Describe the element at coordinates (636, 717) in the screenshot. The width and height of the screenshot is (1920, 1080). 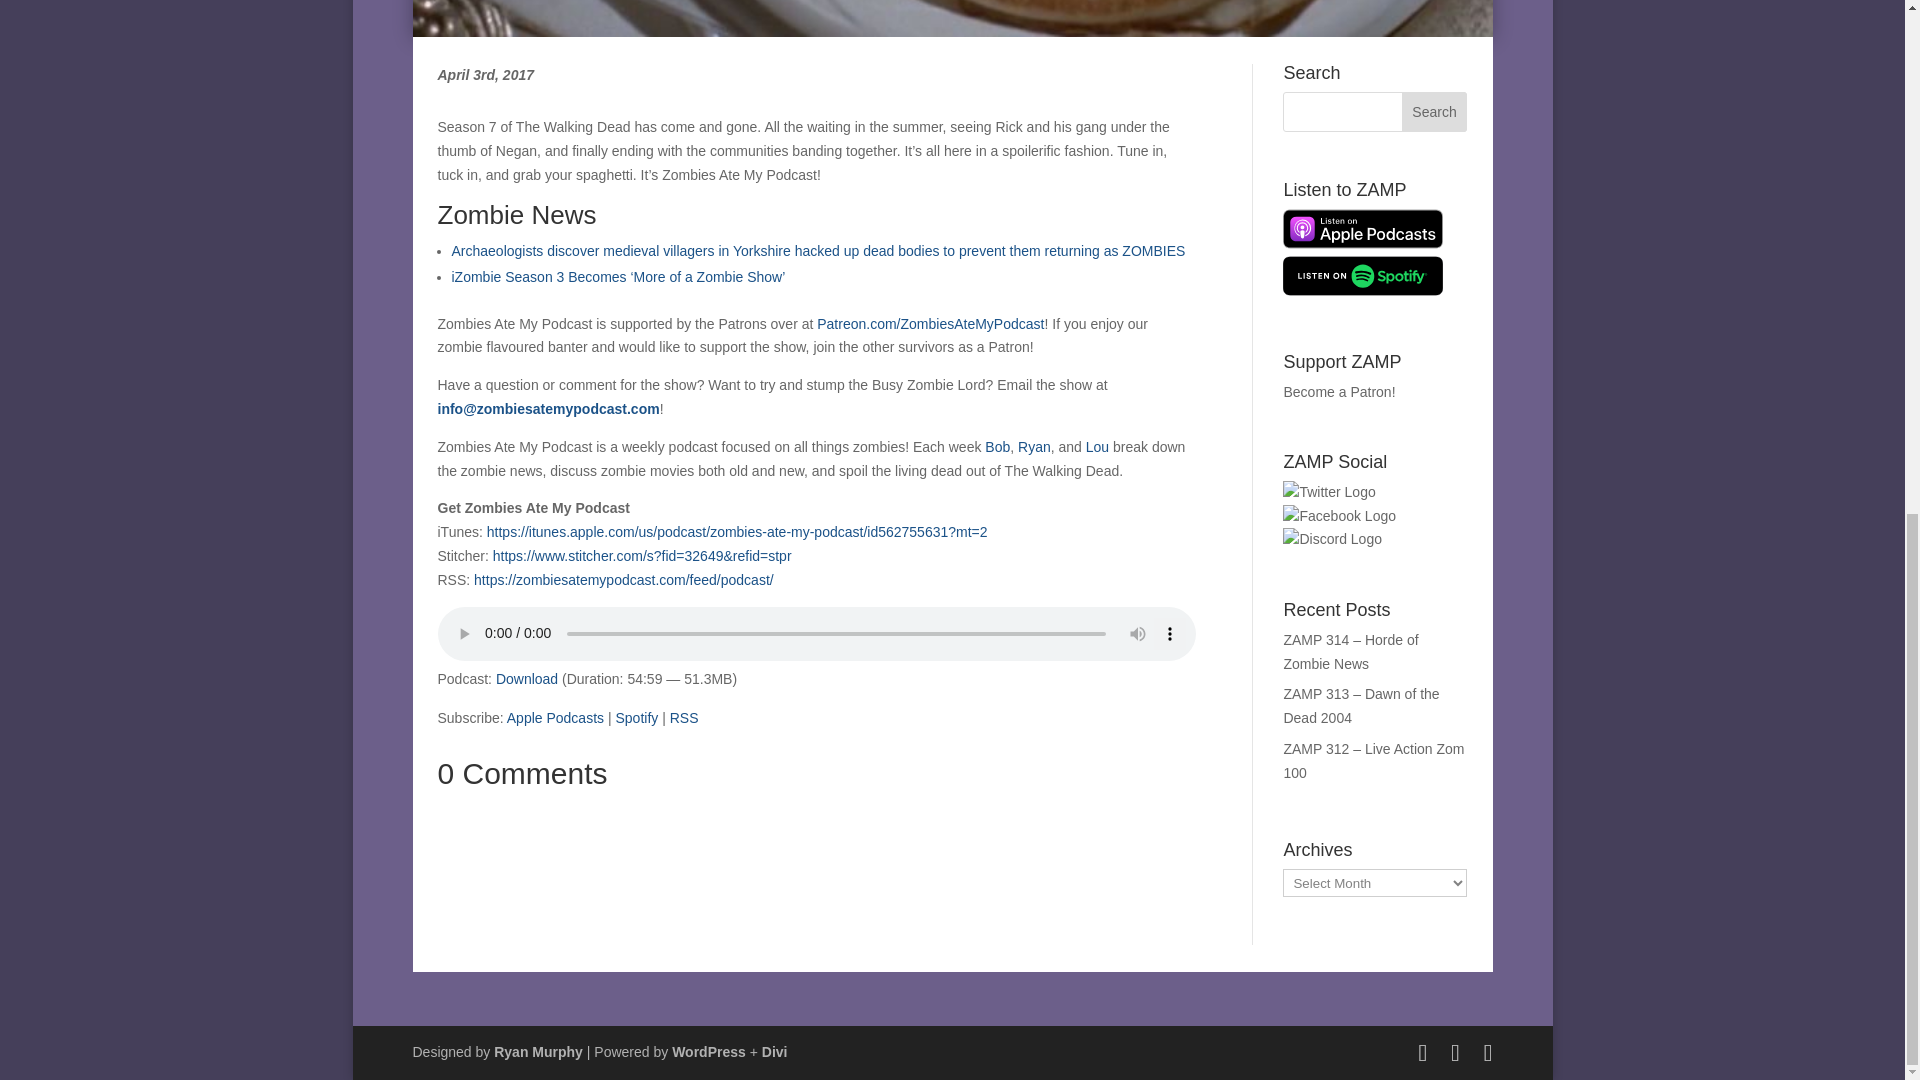
I see `Subscribe on Spotify` at that location.